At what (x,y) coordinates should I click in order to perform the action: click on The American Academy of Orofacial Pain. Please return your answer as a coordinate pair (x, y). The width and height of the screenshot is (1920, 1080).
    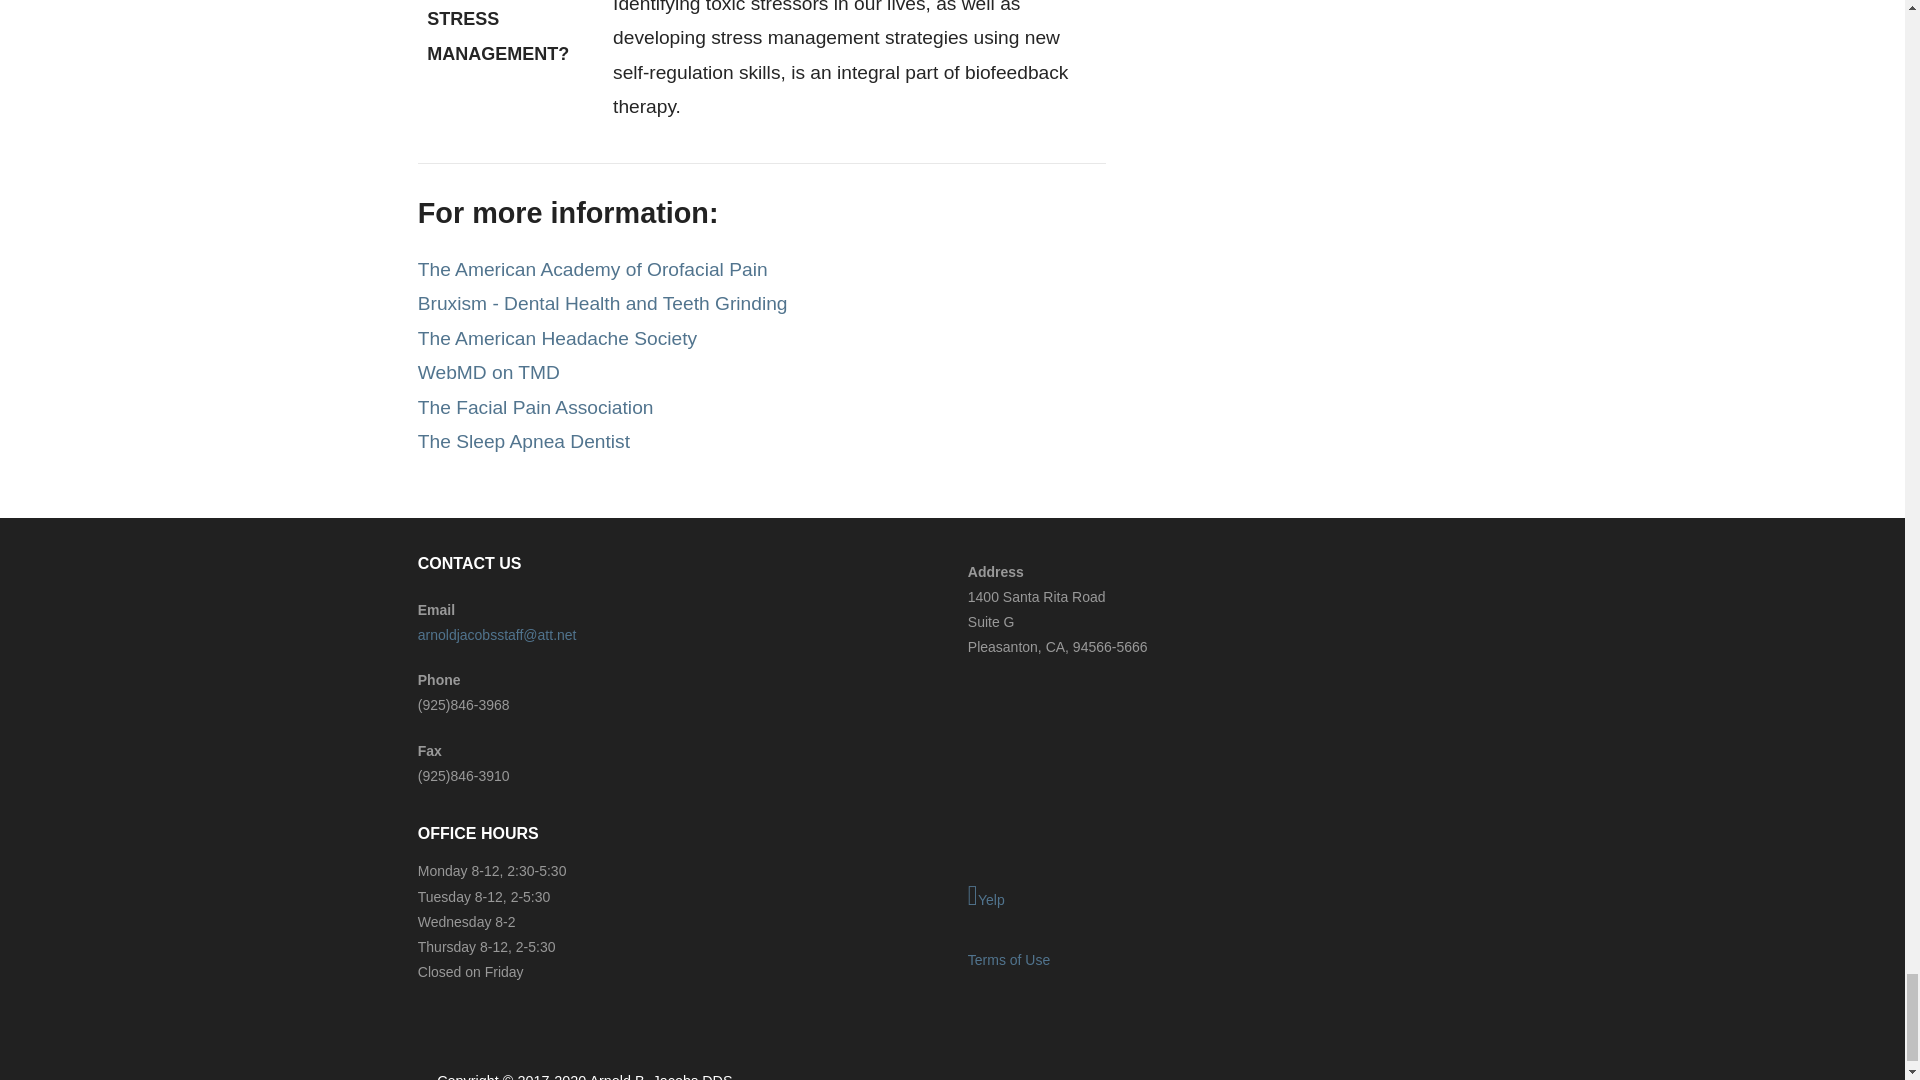
    Looking at the image, I should click on (593, 269).